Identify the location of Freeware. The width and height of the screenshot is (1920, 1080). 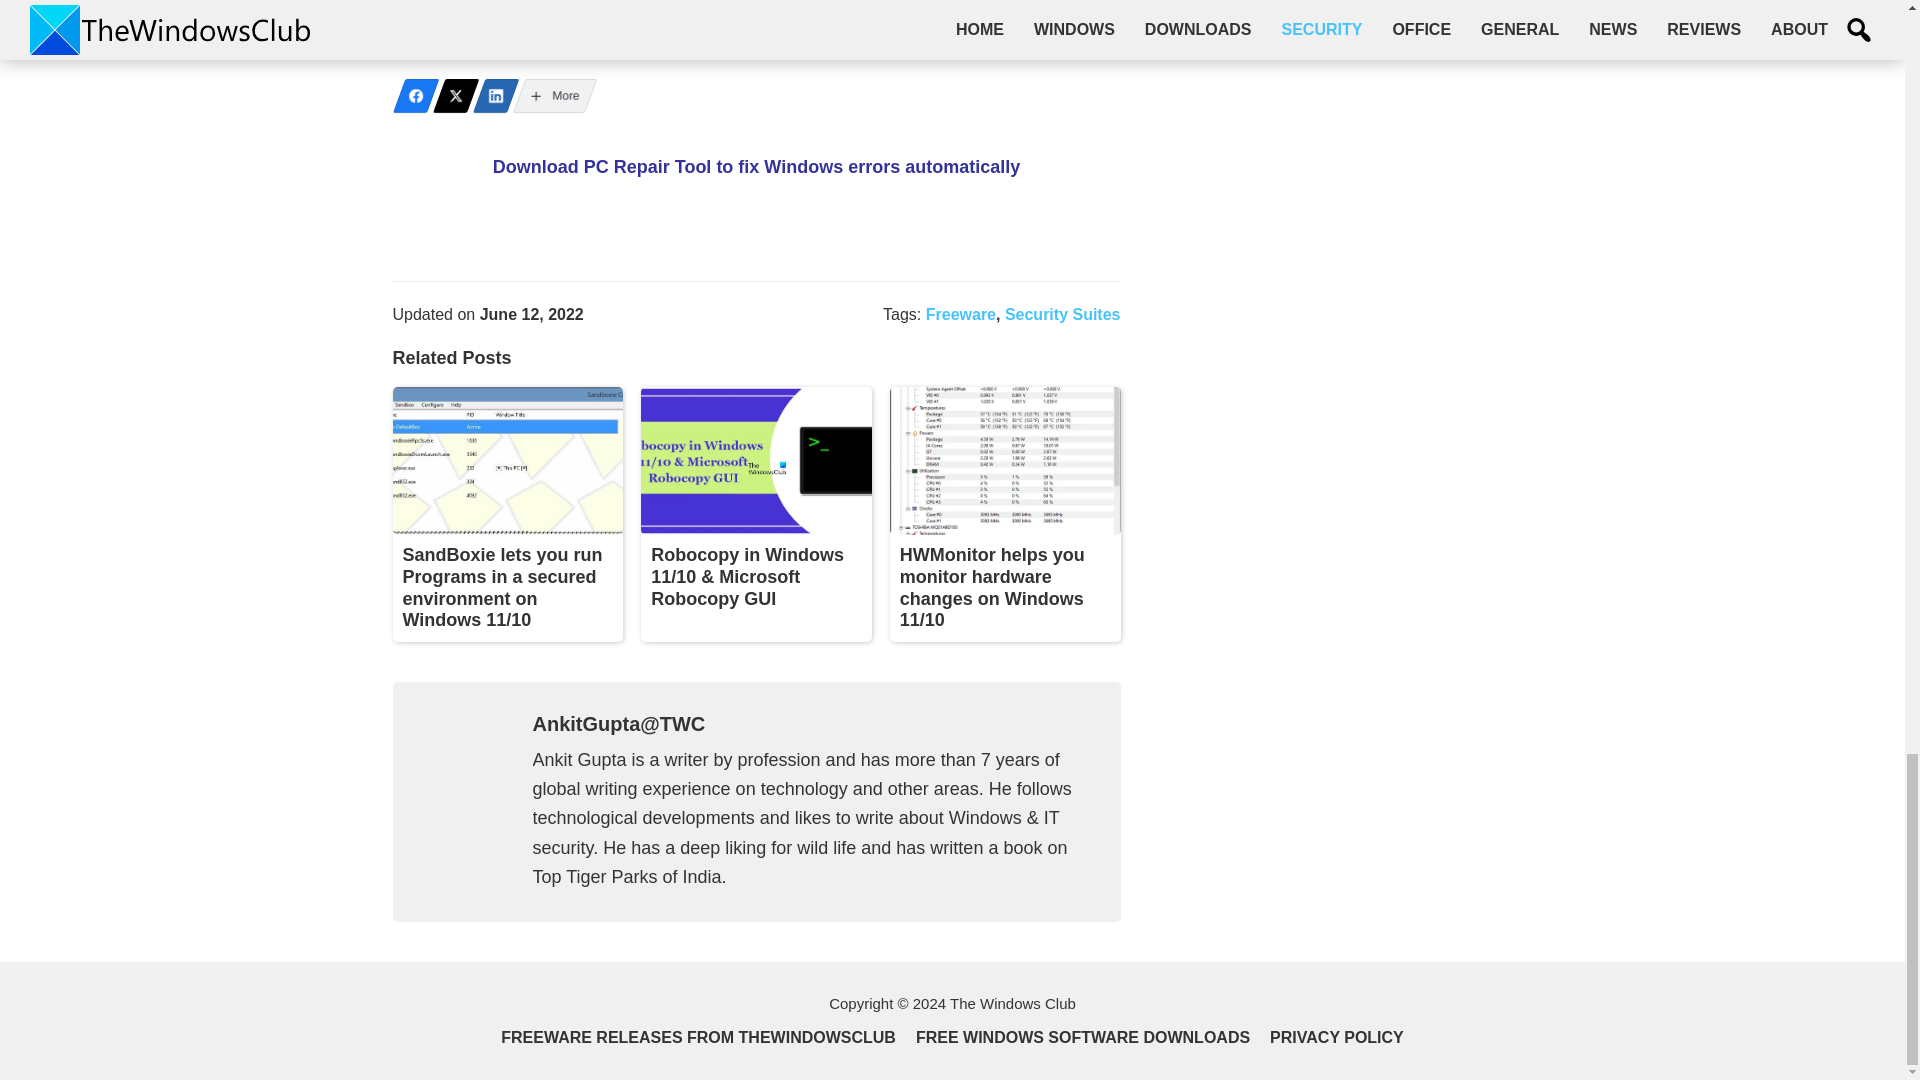
(960, 314).